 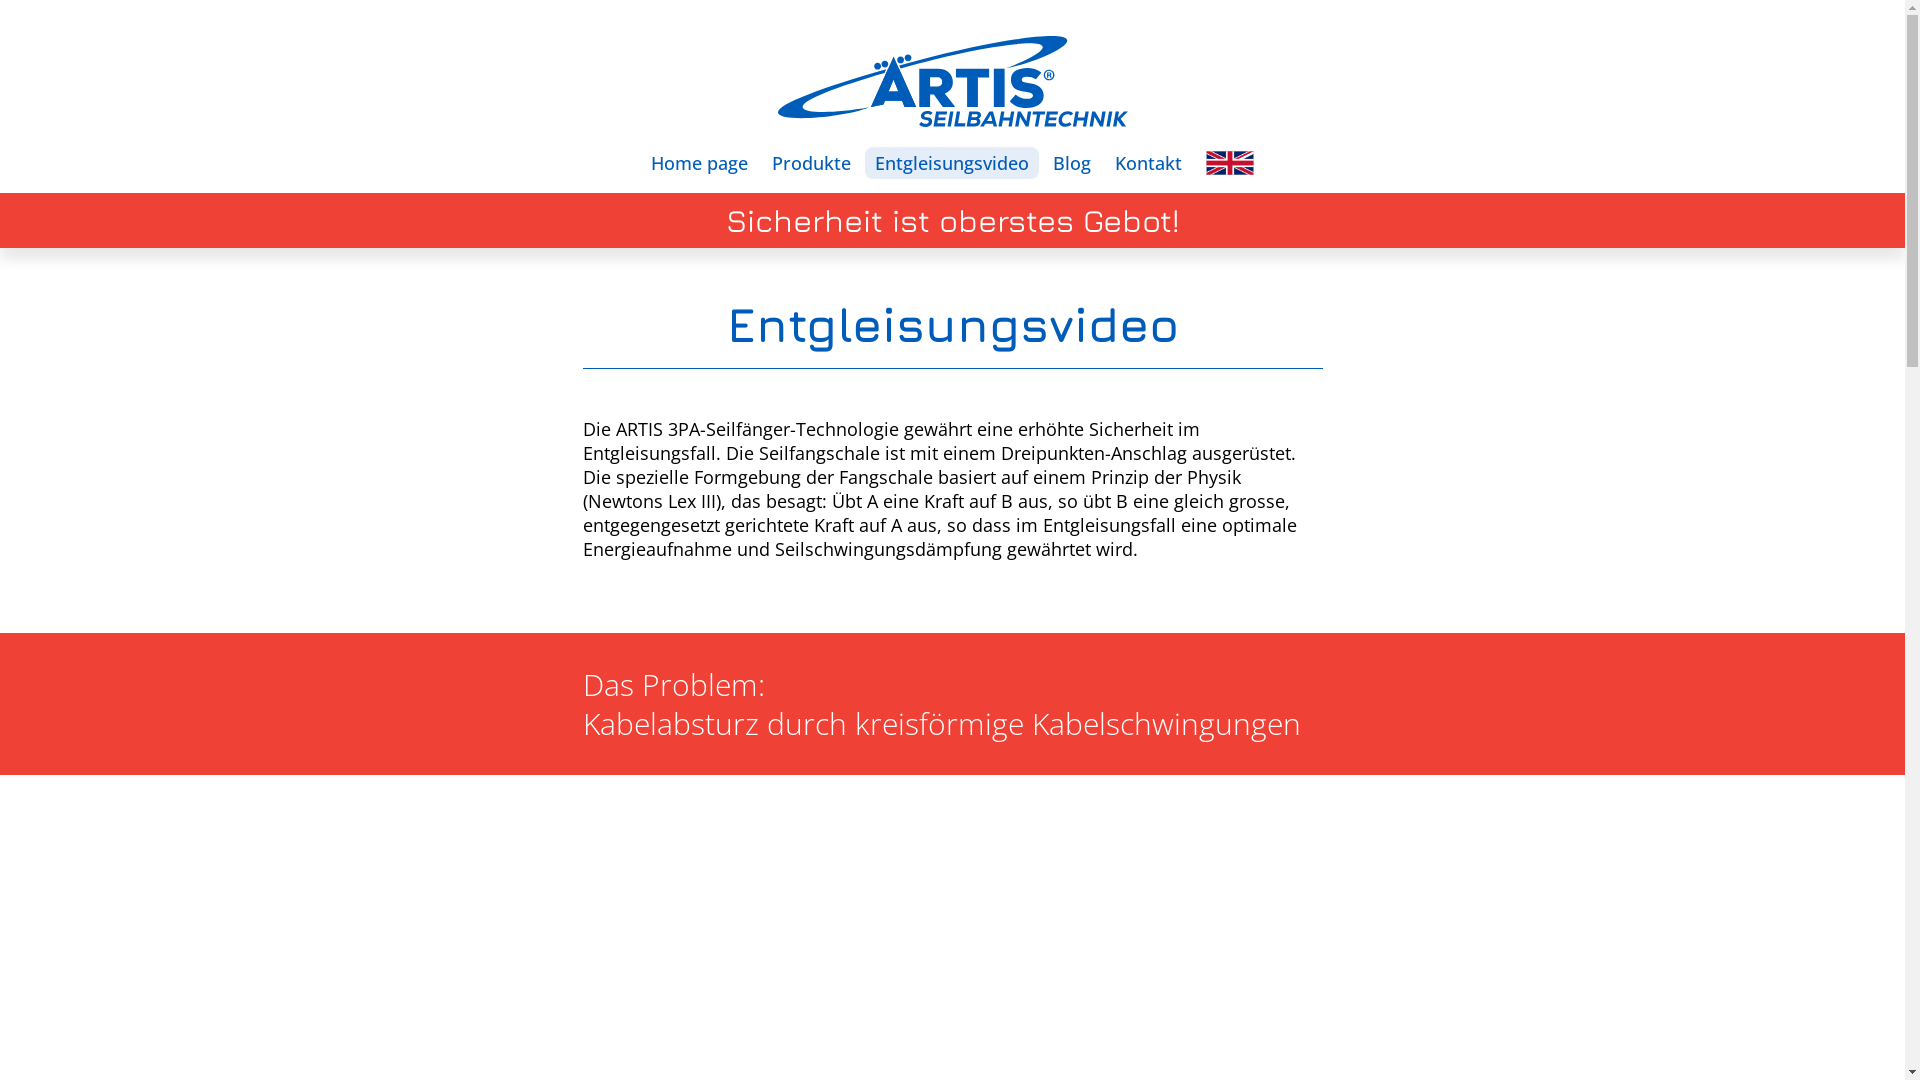 I want to click on Home page, so click(x=700, y=163).